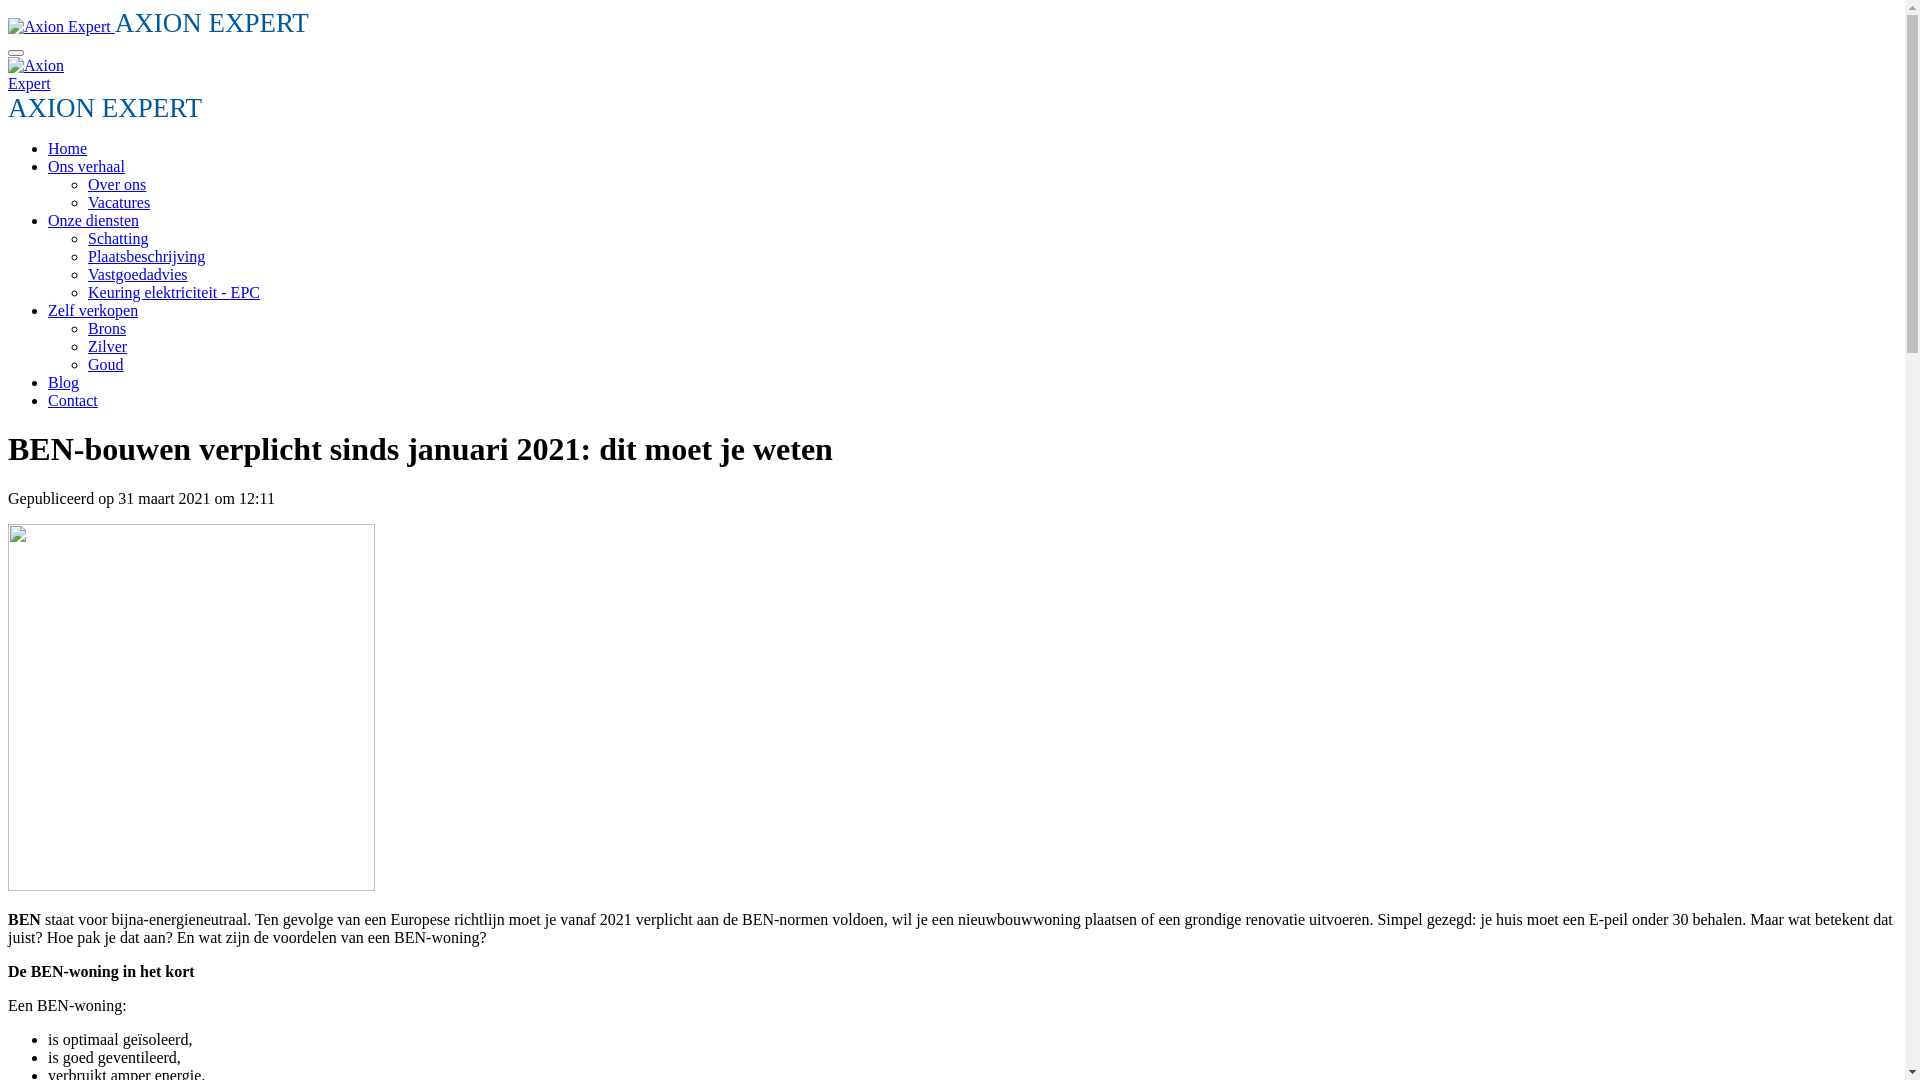 The height and width of the screenshot is (1080, 1920). Describe the element at coordinates (118, 238) in the screenshot. I see `Schatting` at that location.